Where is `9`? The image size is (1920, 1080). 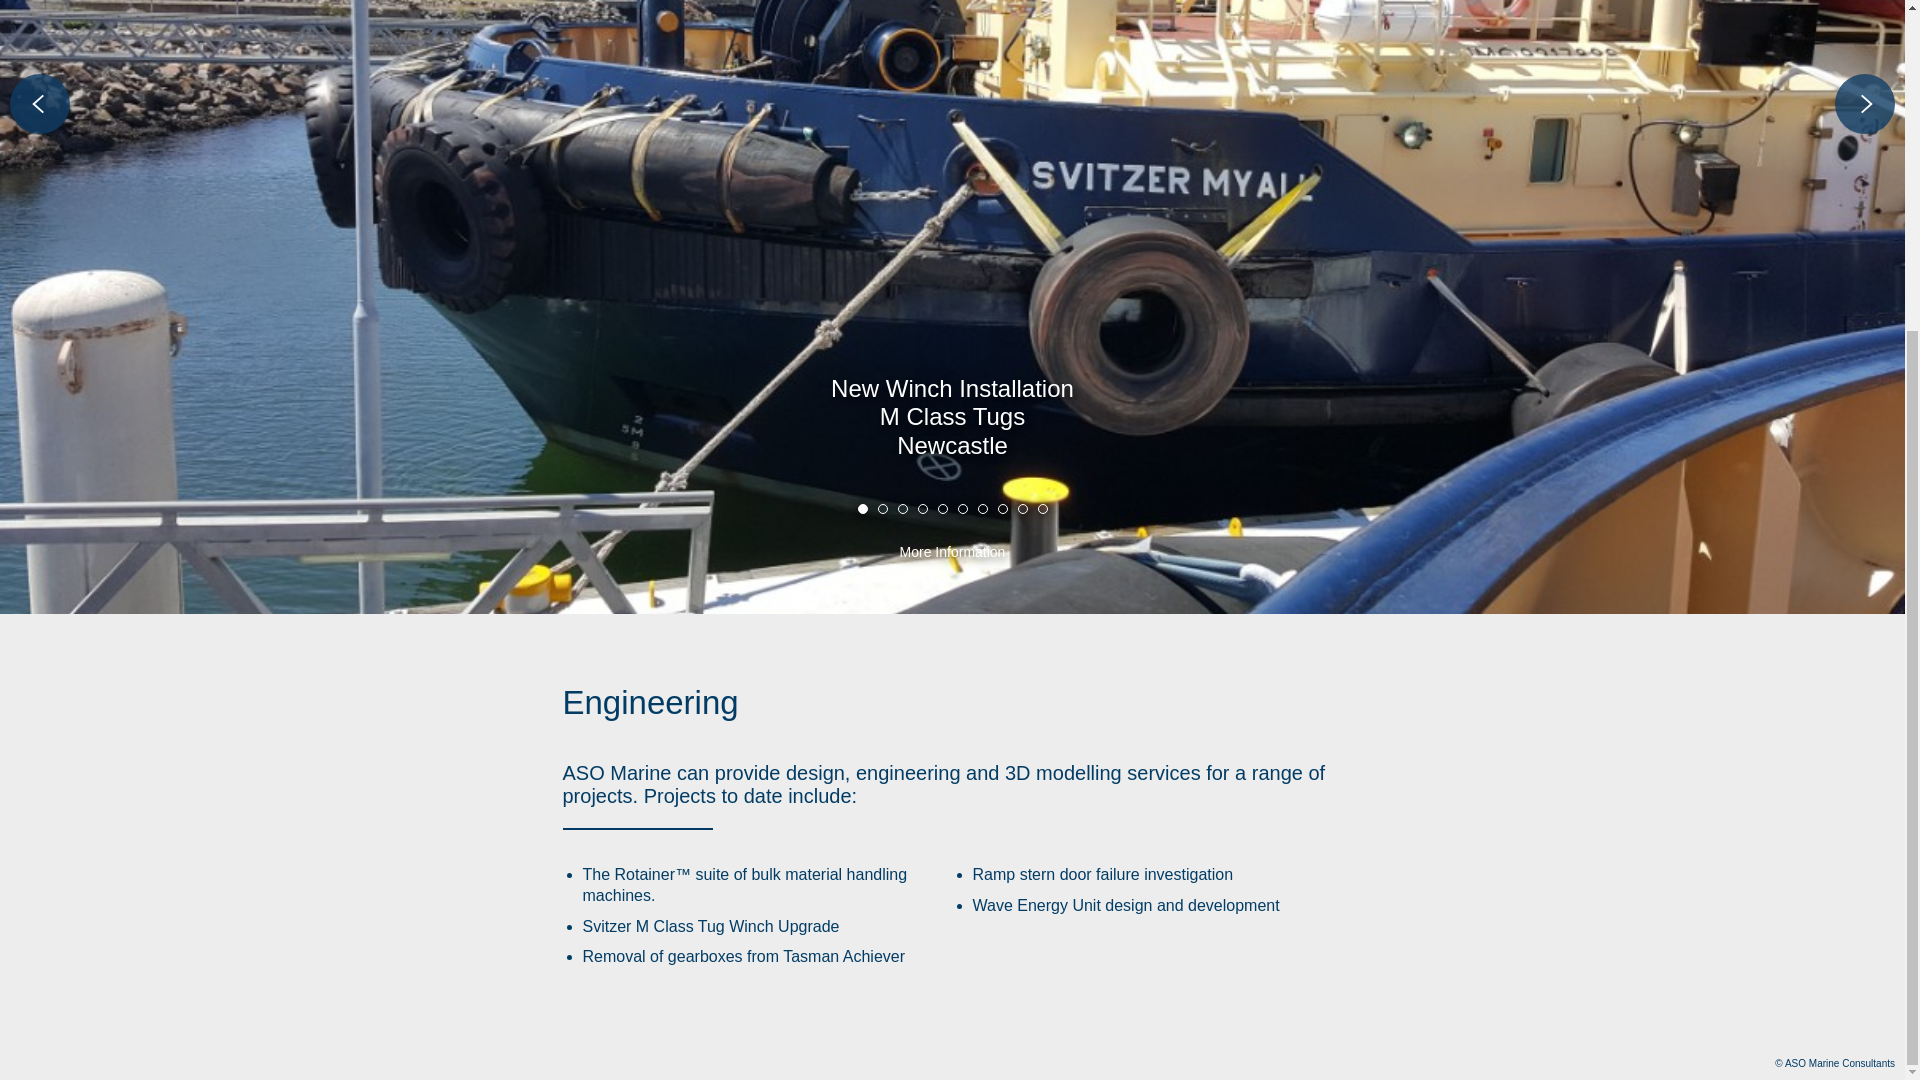 9 is located at coordinates (1022, 509).